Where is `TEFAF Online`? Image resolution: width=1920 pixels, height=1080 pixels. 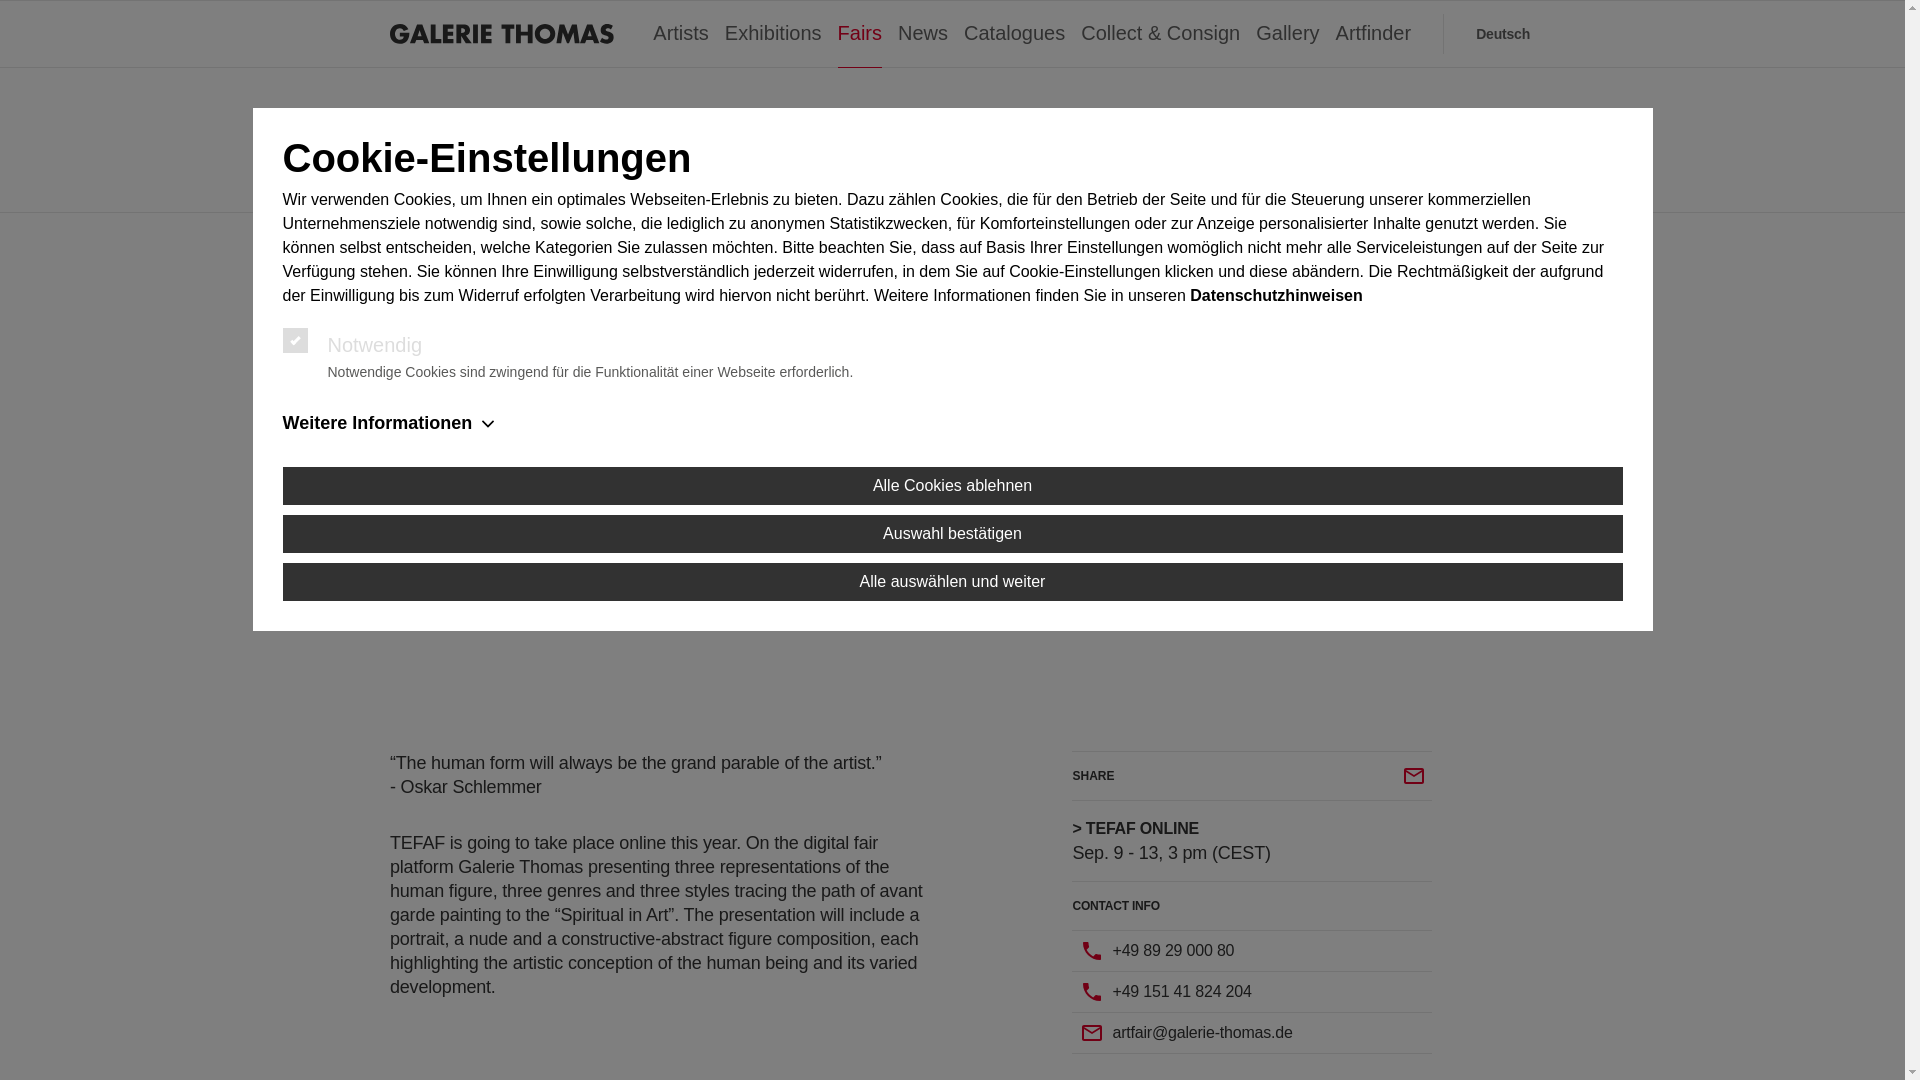
TEFAF Online is located at coordinates (958, 446).